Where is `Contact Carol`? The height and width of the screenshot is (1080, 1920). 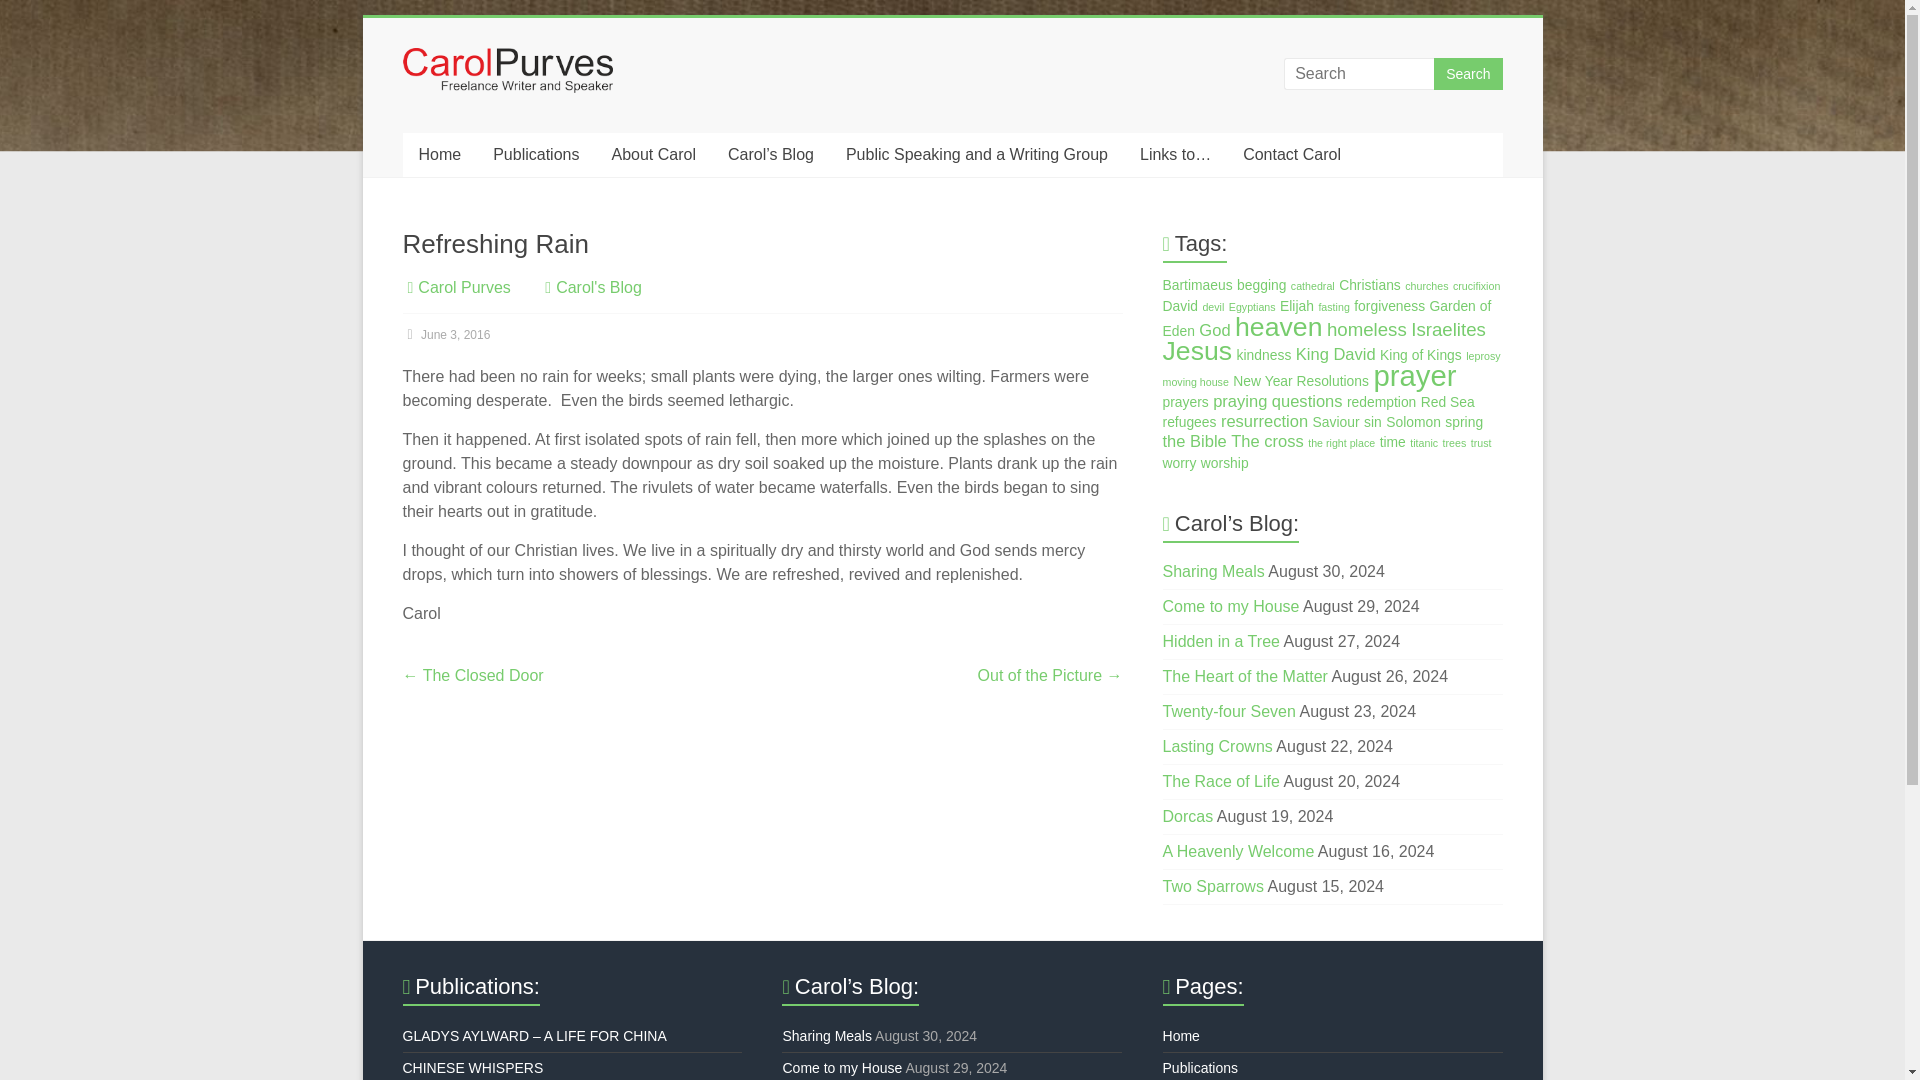
Contact Carol is located at coordinates (1292, 154).